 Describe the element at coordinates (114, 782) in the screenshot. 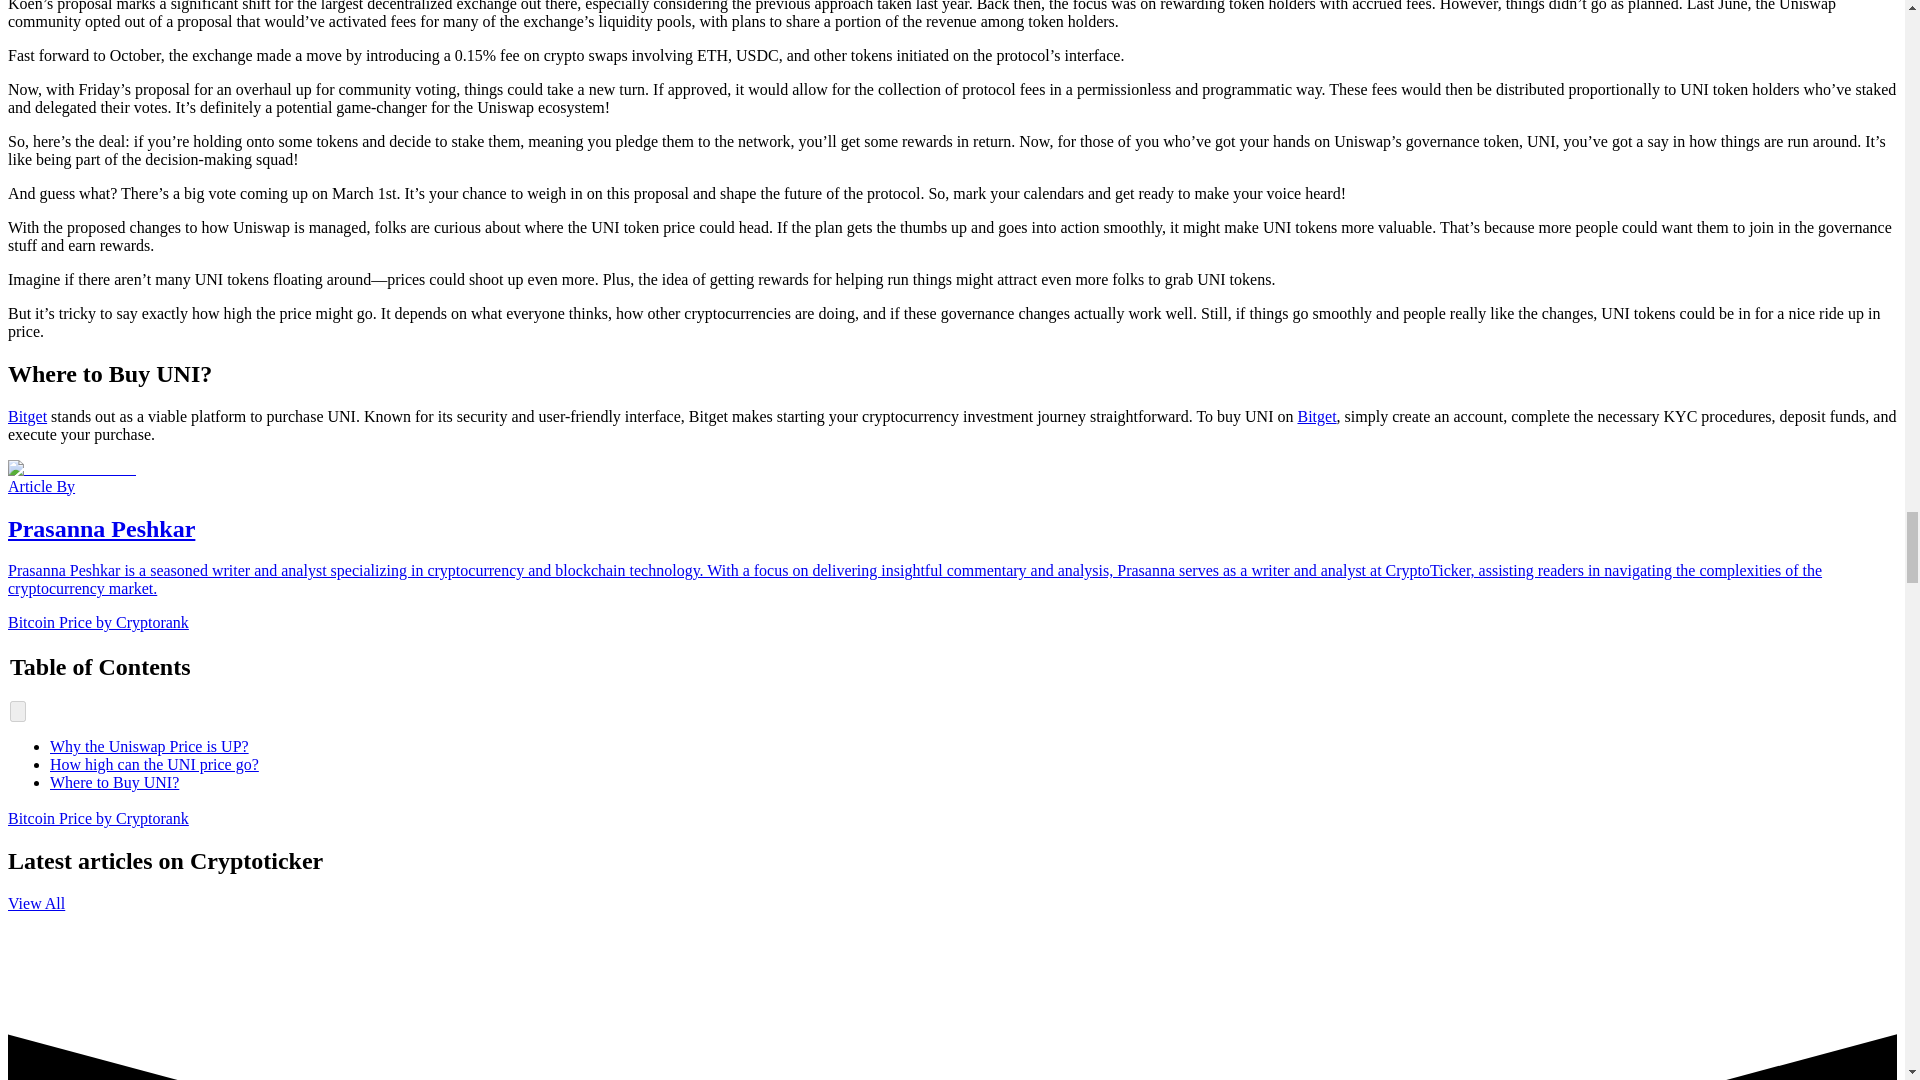

I see `Where to Buy UNI?` at that location.